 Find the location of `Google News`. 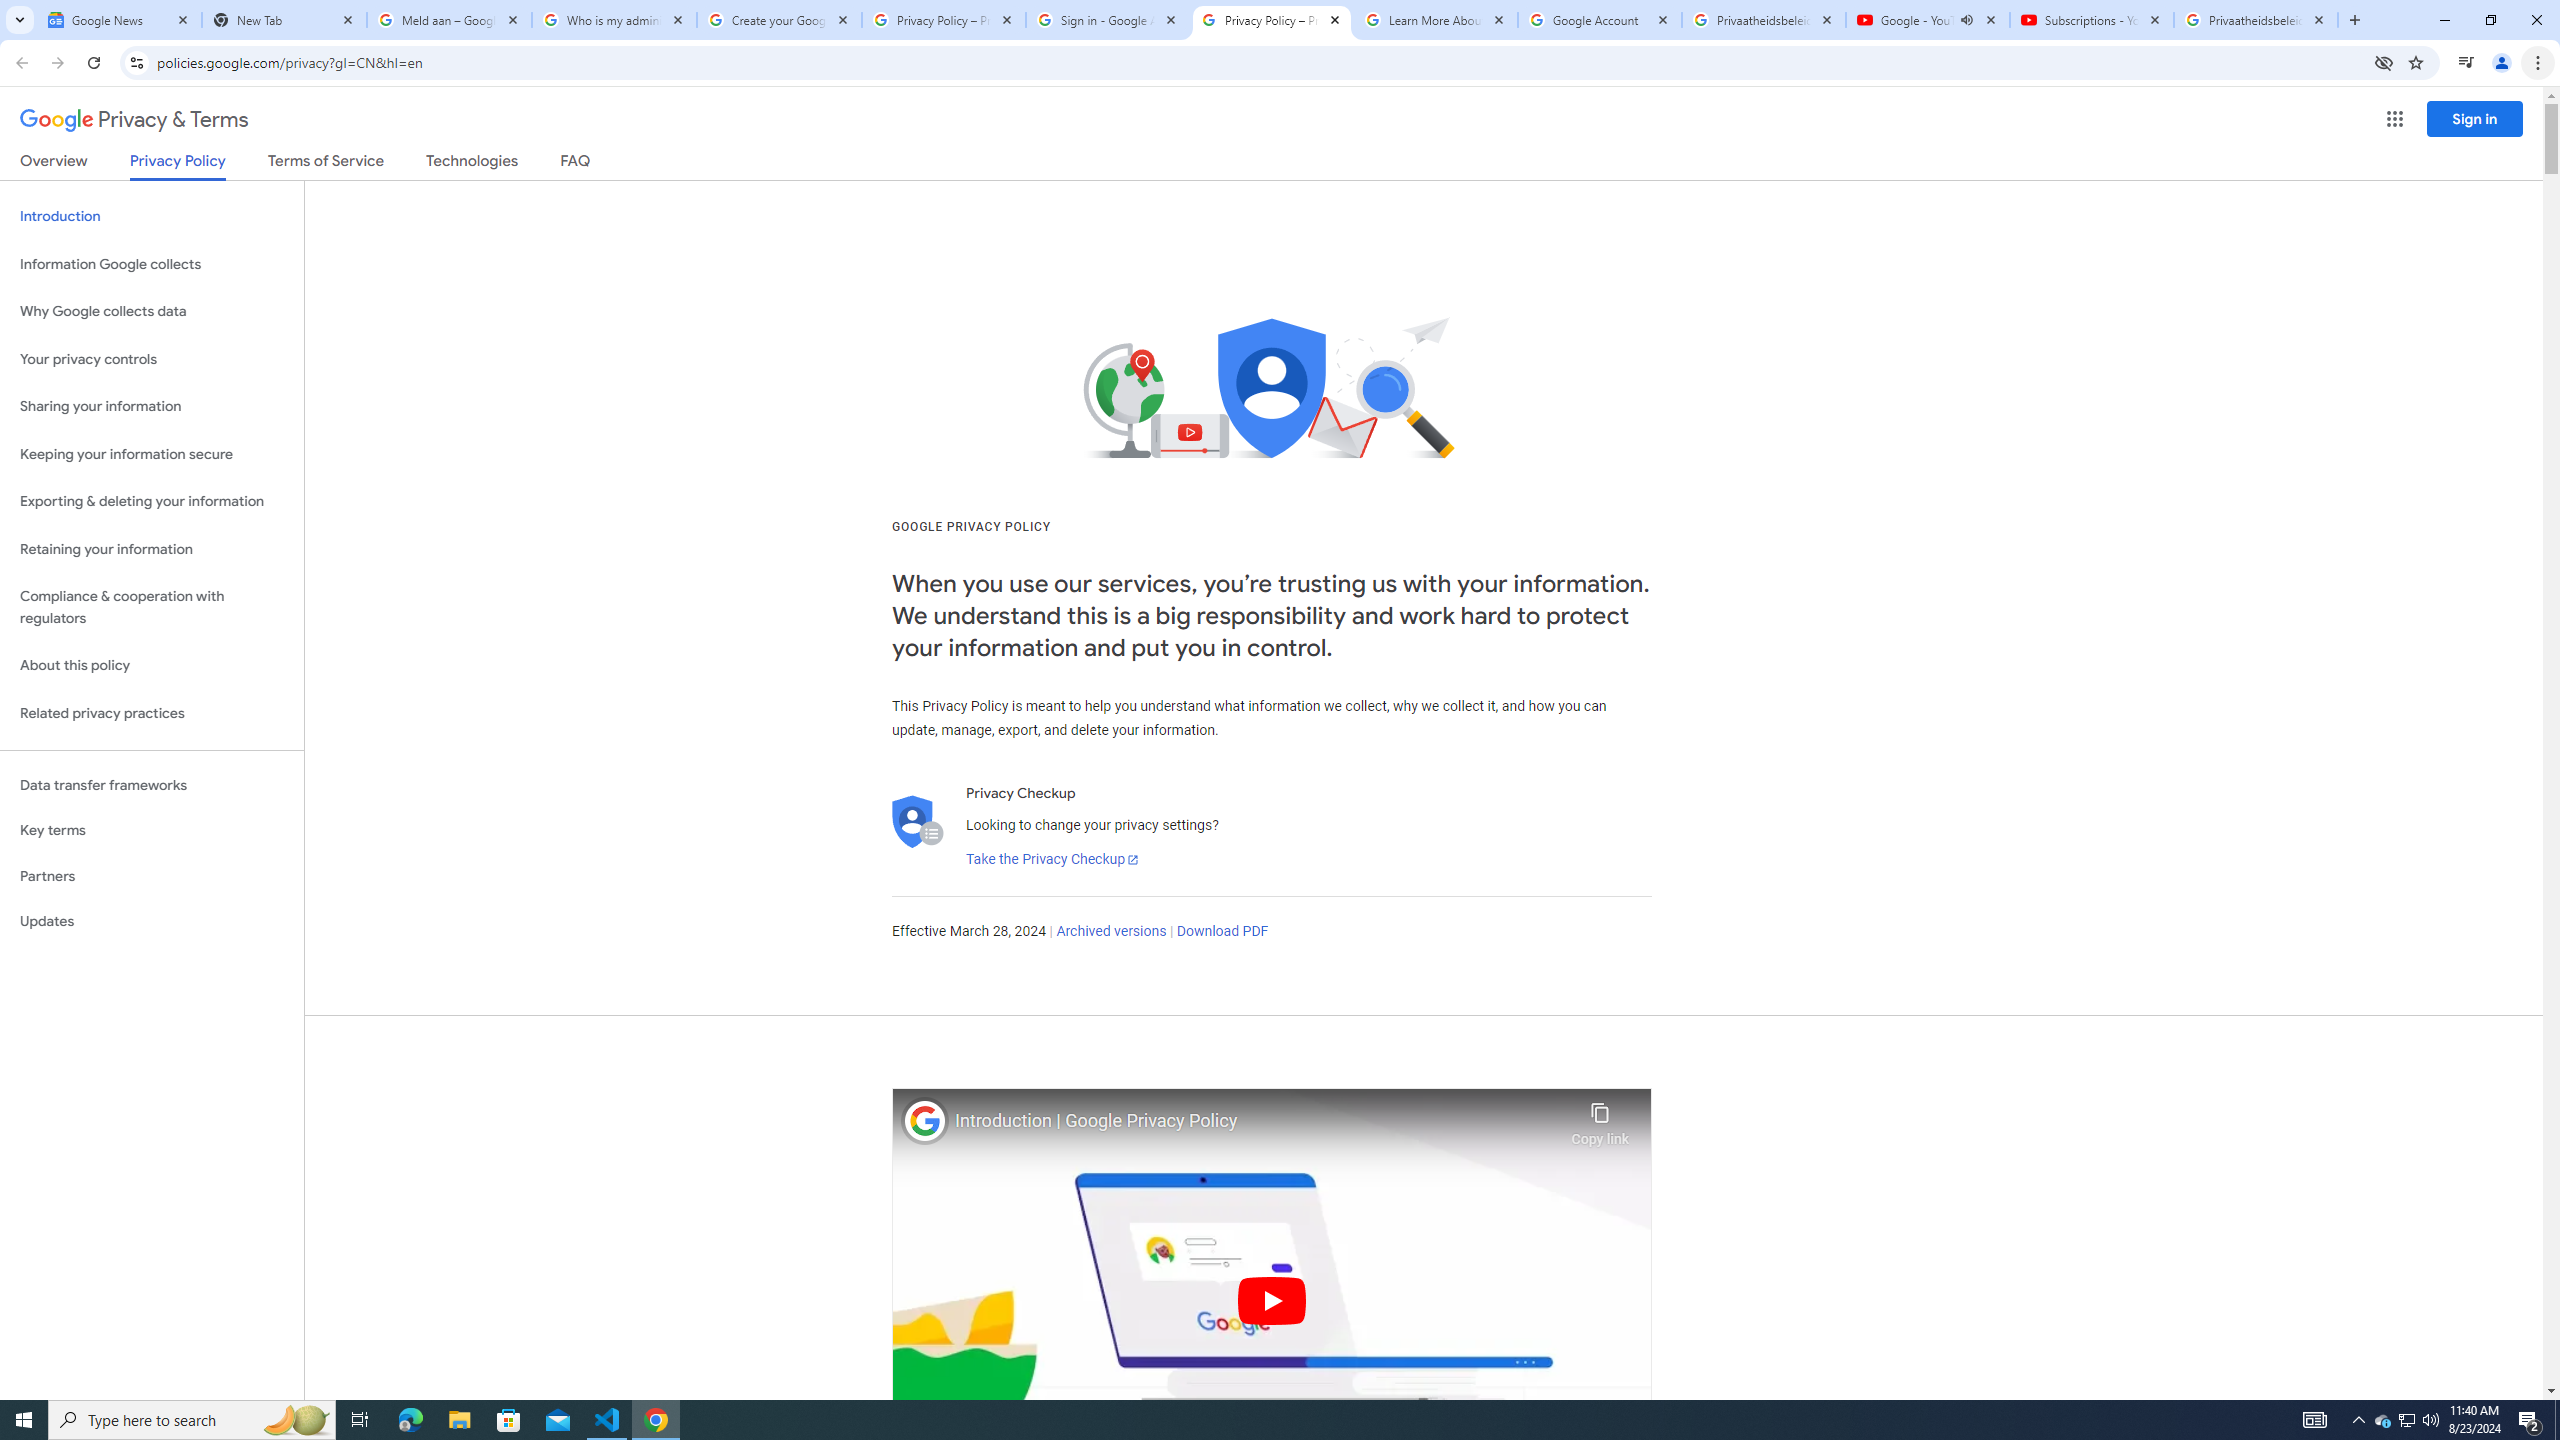

Google News is located at coordinates (118, 20).